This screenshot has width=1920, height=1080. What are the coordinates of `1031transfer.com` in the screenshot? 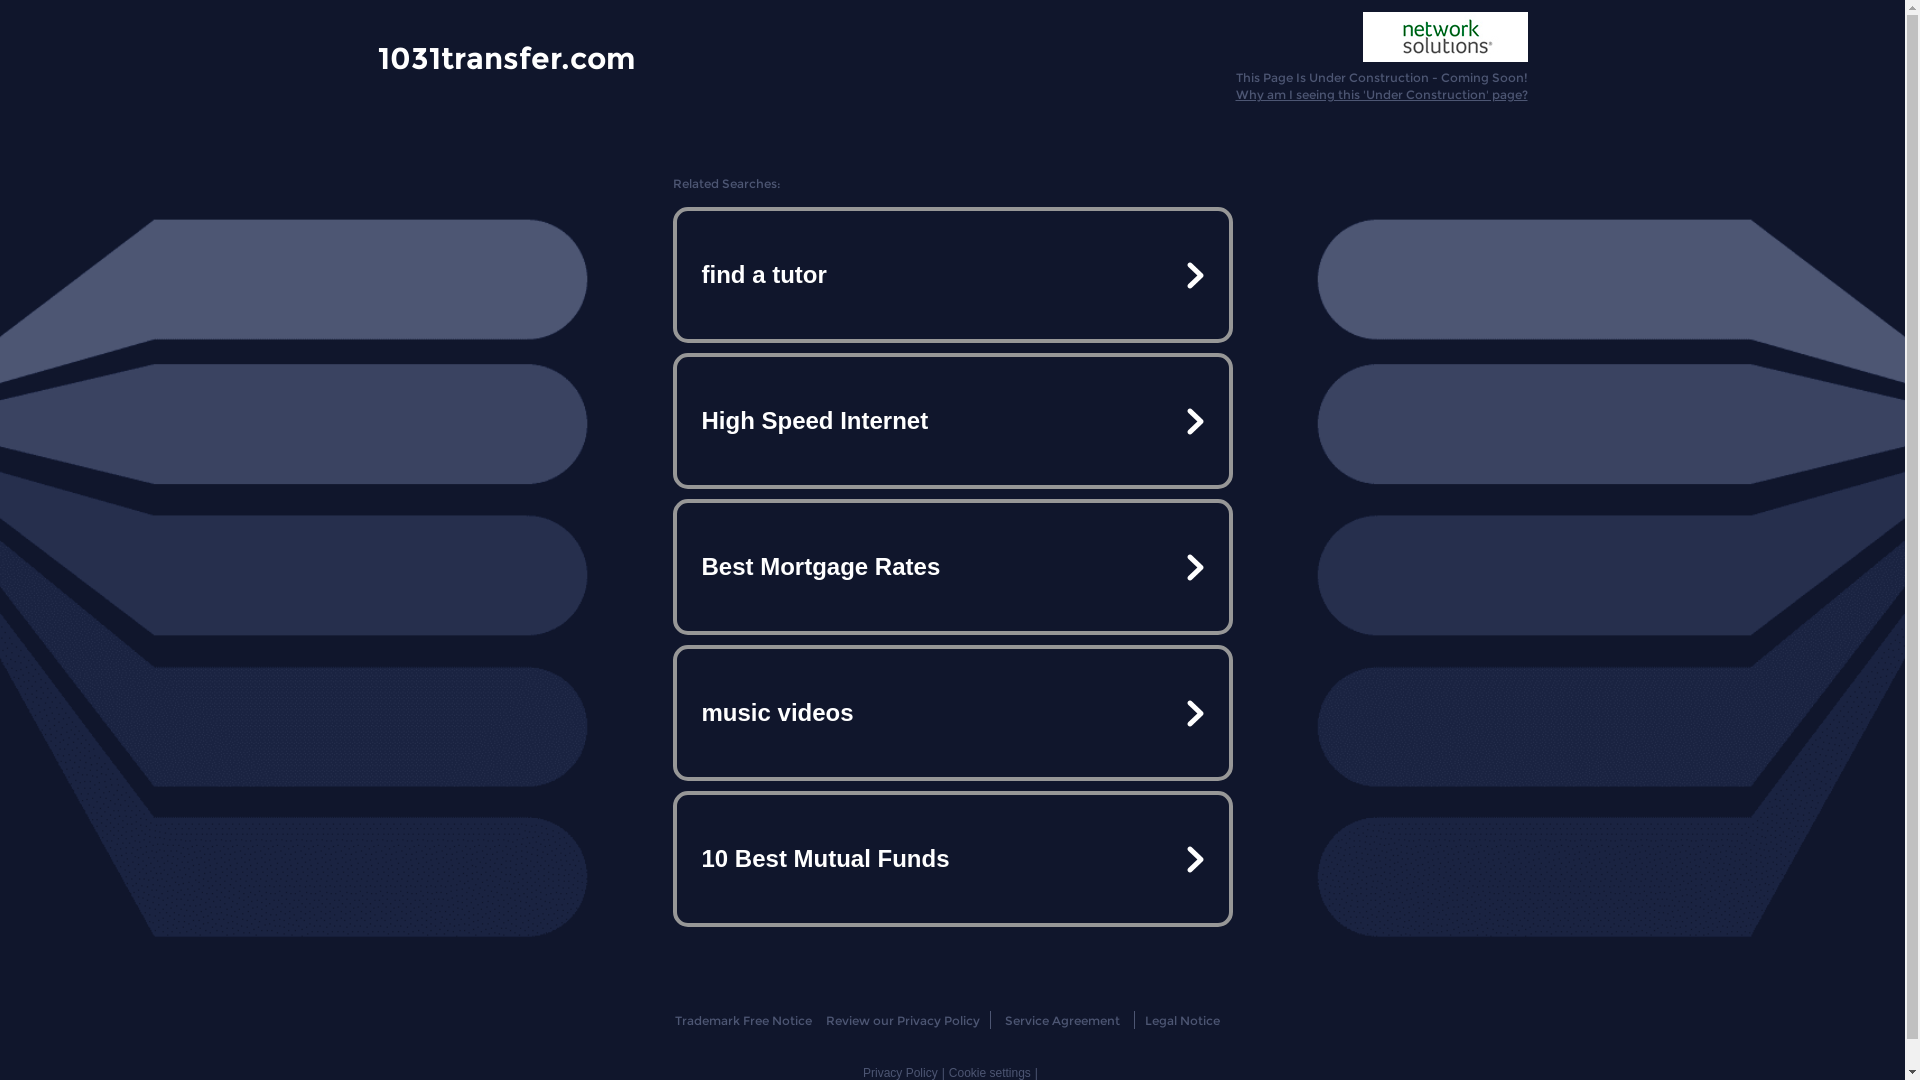 It's located at (506, 57).